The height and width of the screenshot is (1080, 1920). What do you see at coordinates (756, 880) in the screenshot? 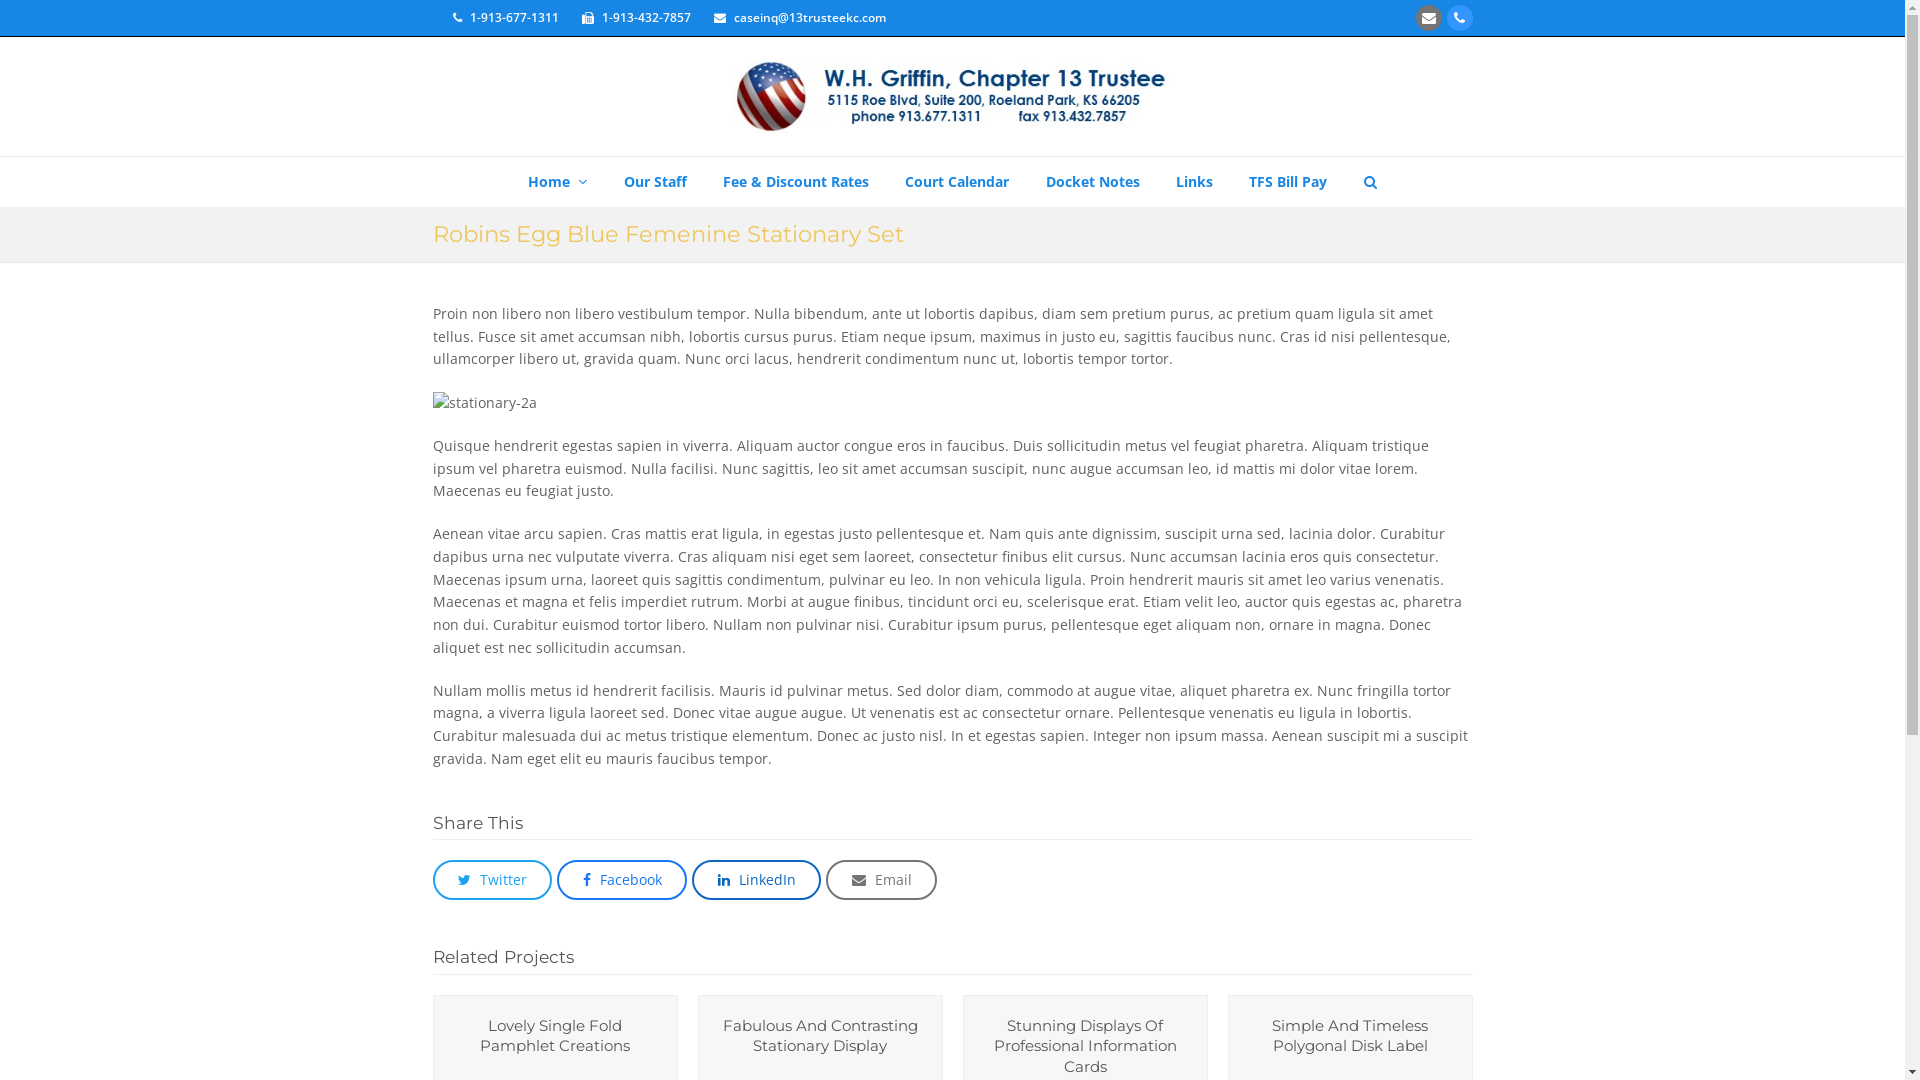
I see `LinkedIn` at bounding box center [756, 880].